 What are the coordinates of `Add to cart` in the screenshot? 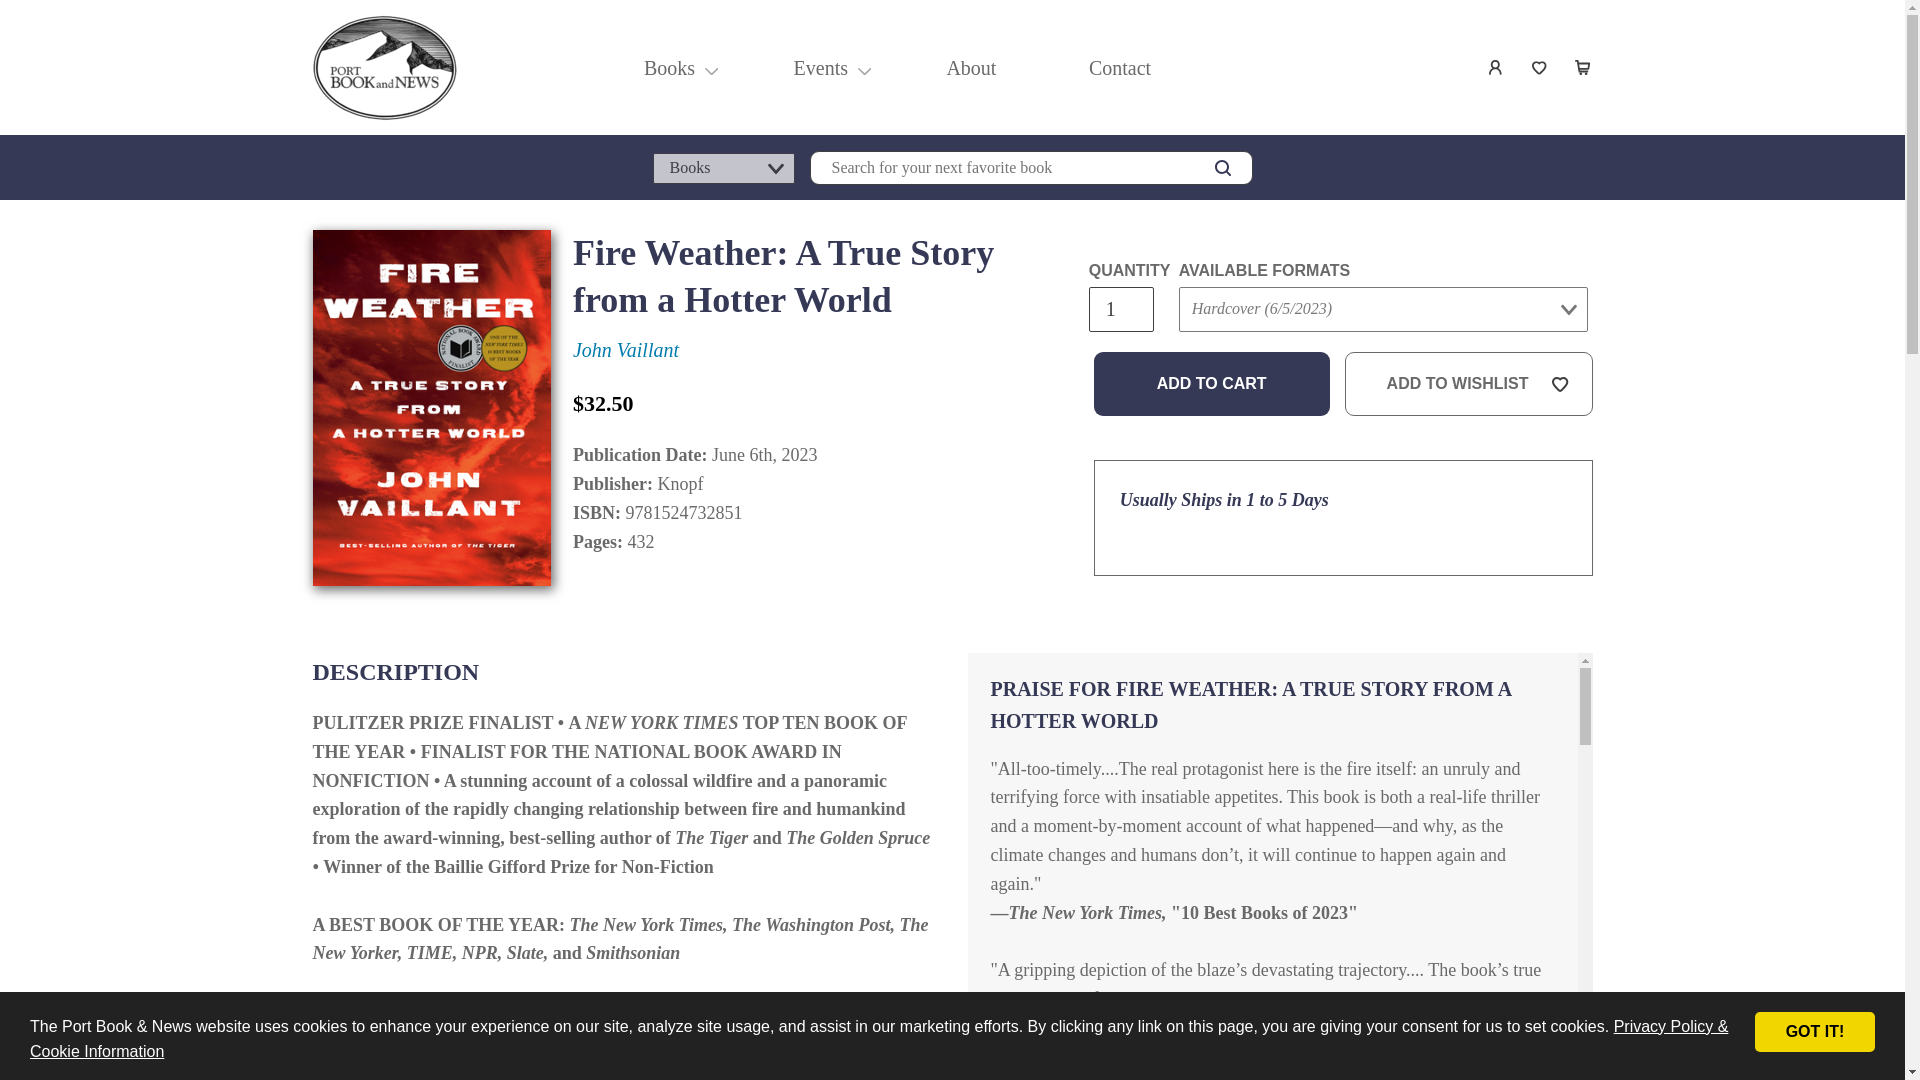 It's located at (1212, 384).